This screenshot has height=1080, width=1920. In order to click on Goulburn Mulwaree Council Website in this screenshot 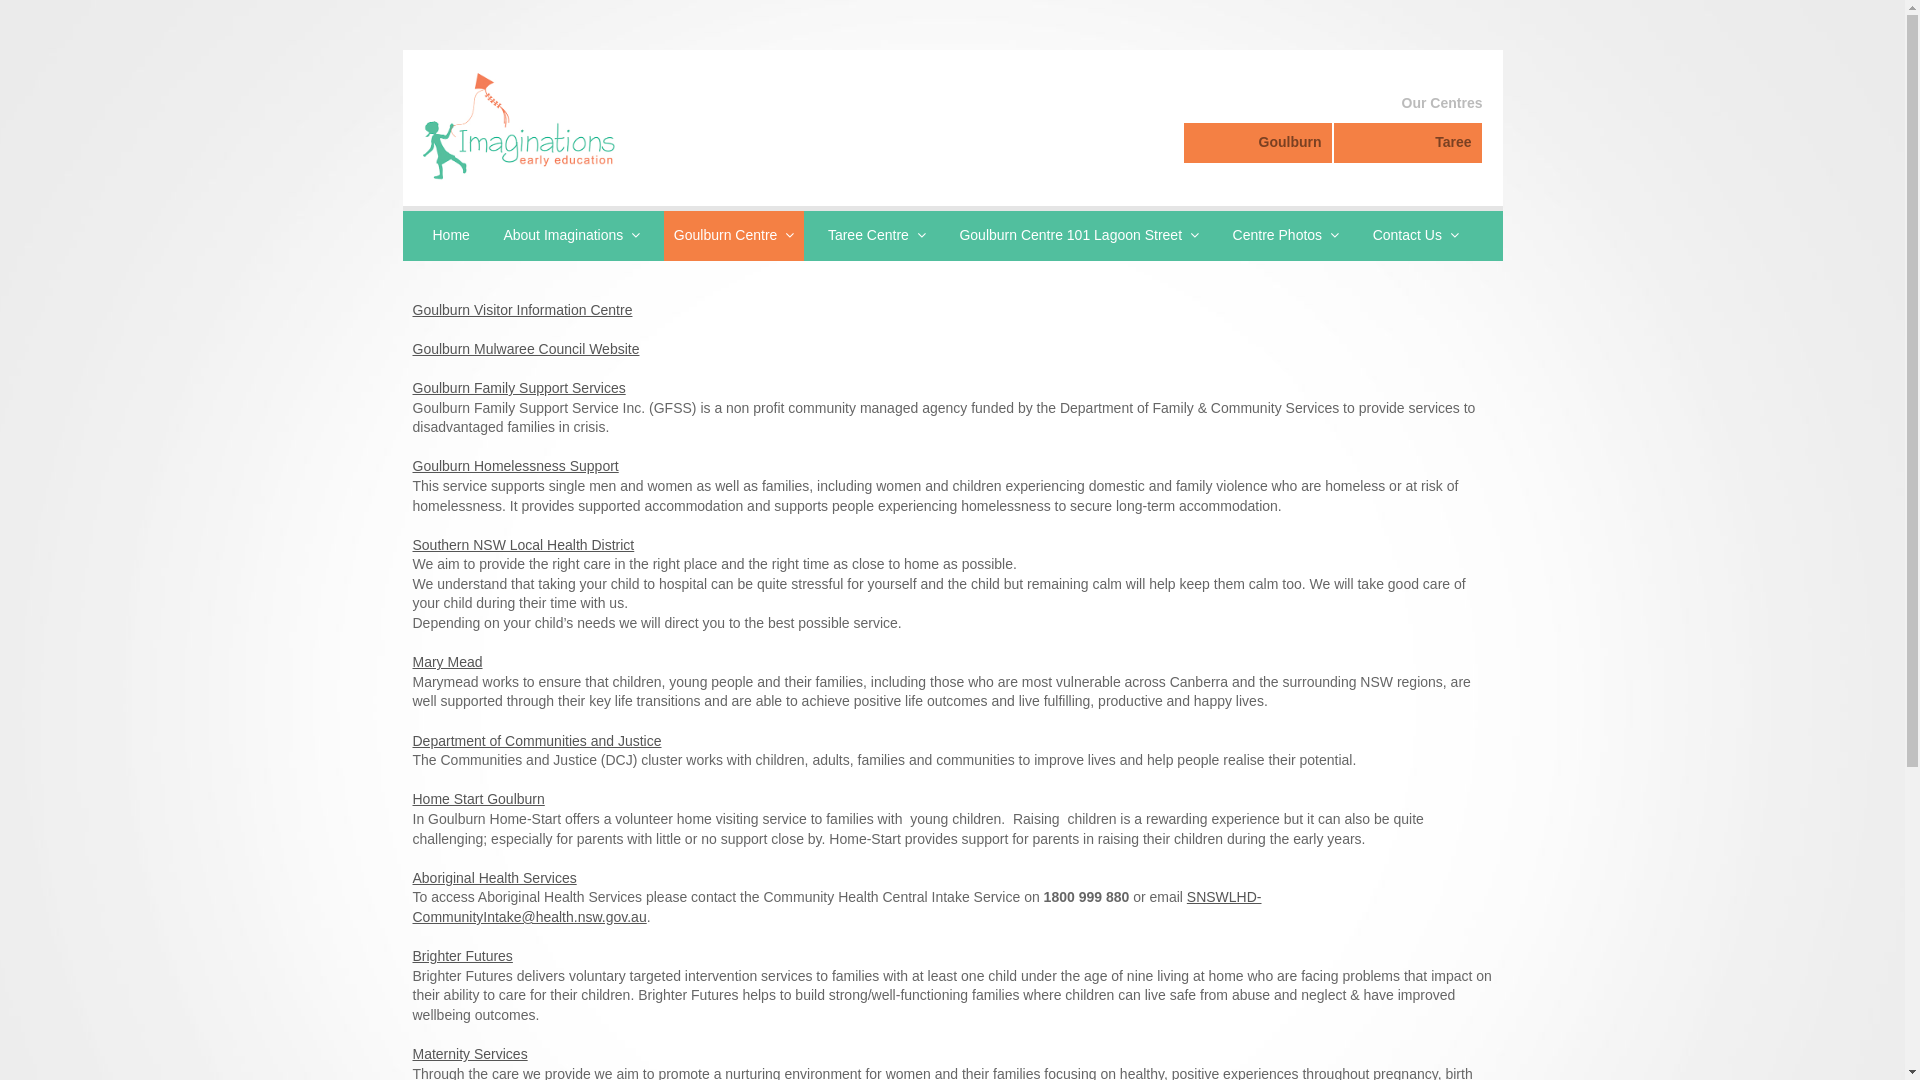, I will do `click(526, 349)`.